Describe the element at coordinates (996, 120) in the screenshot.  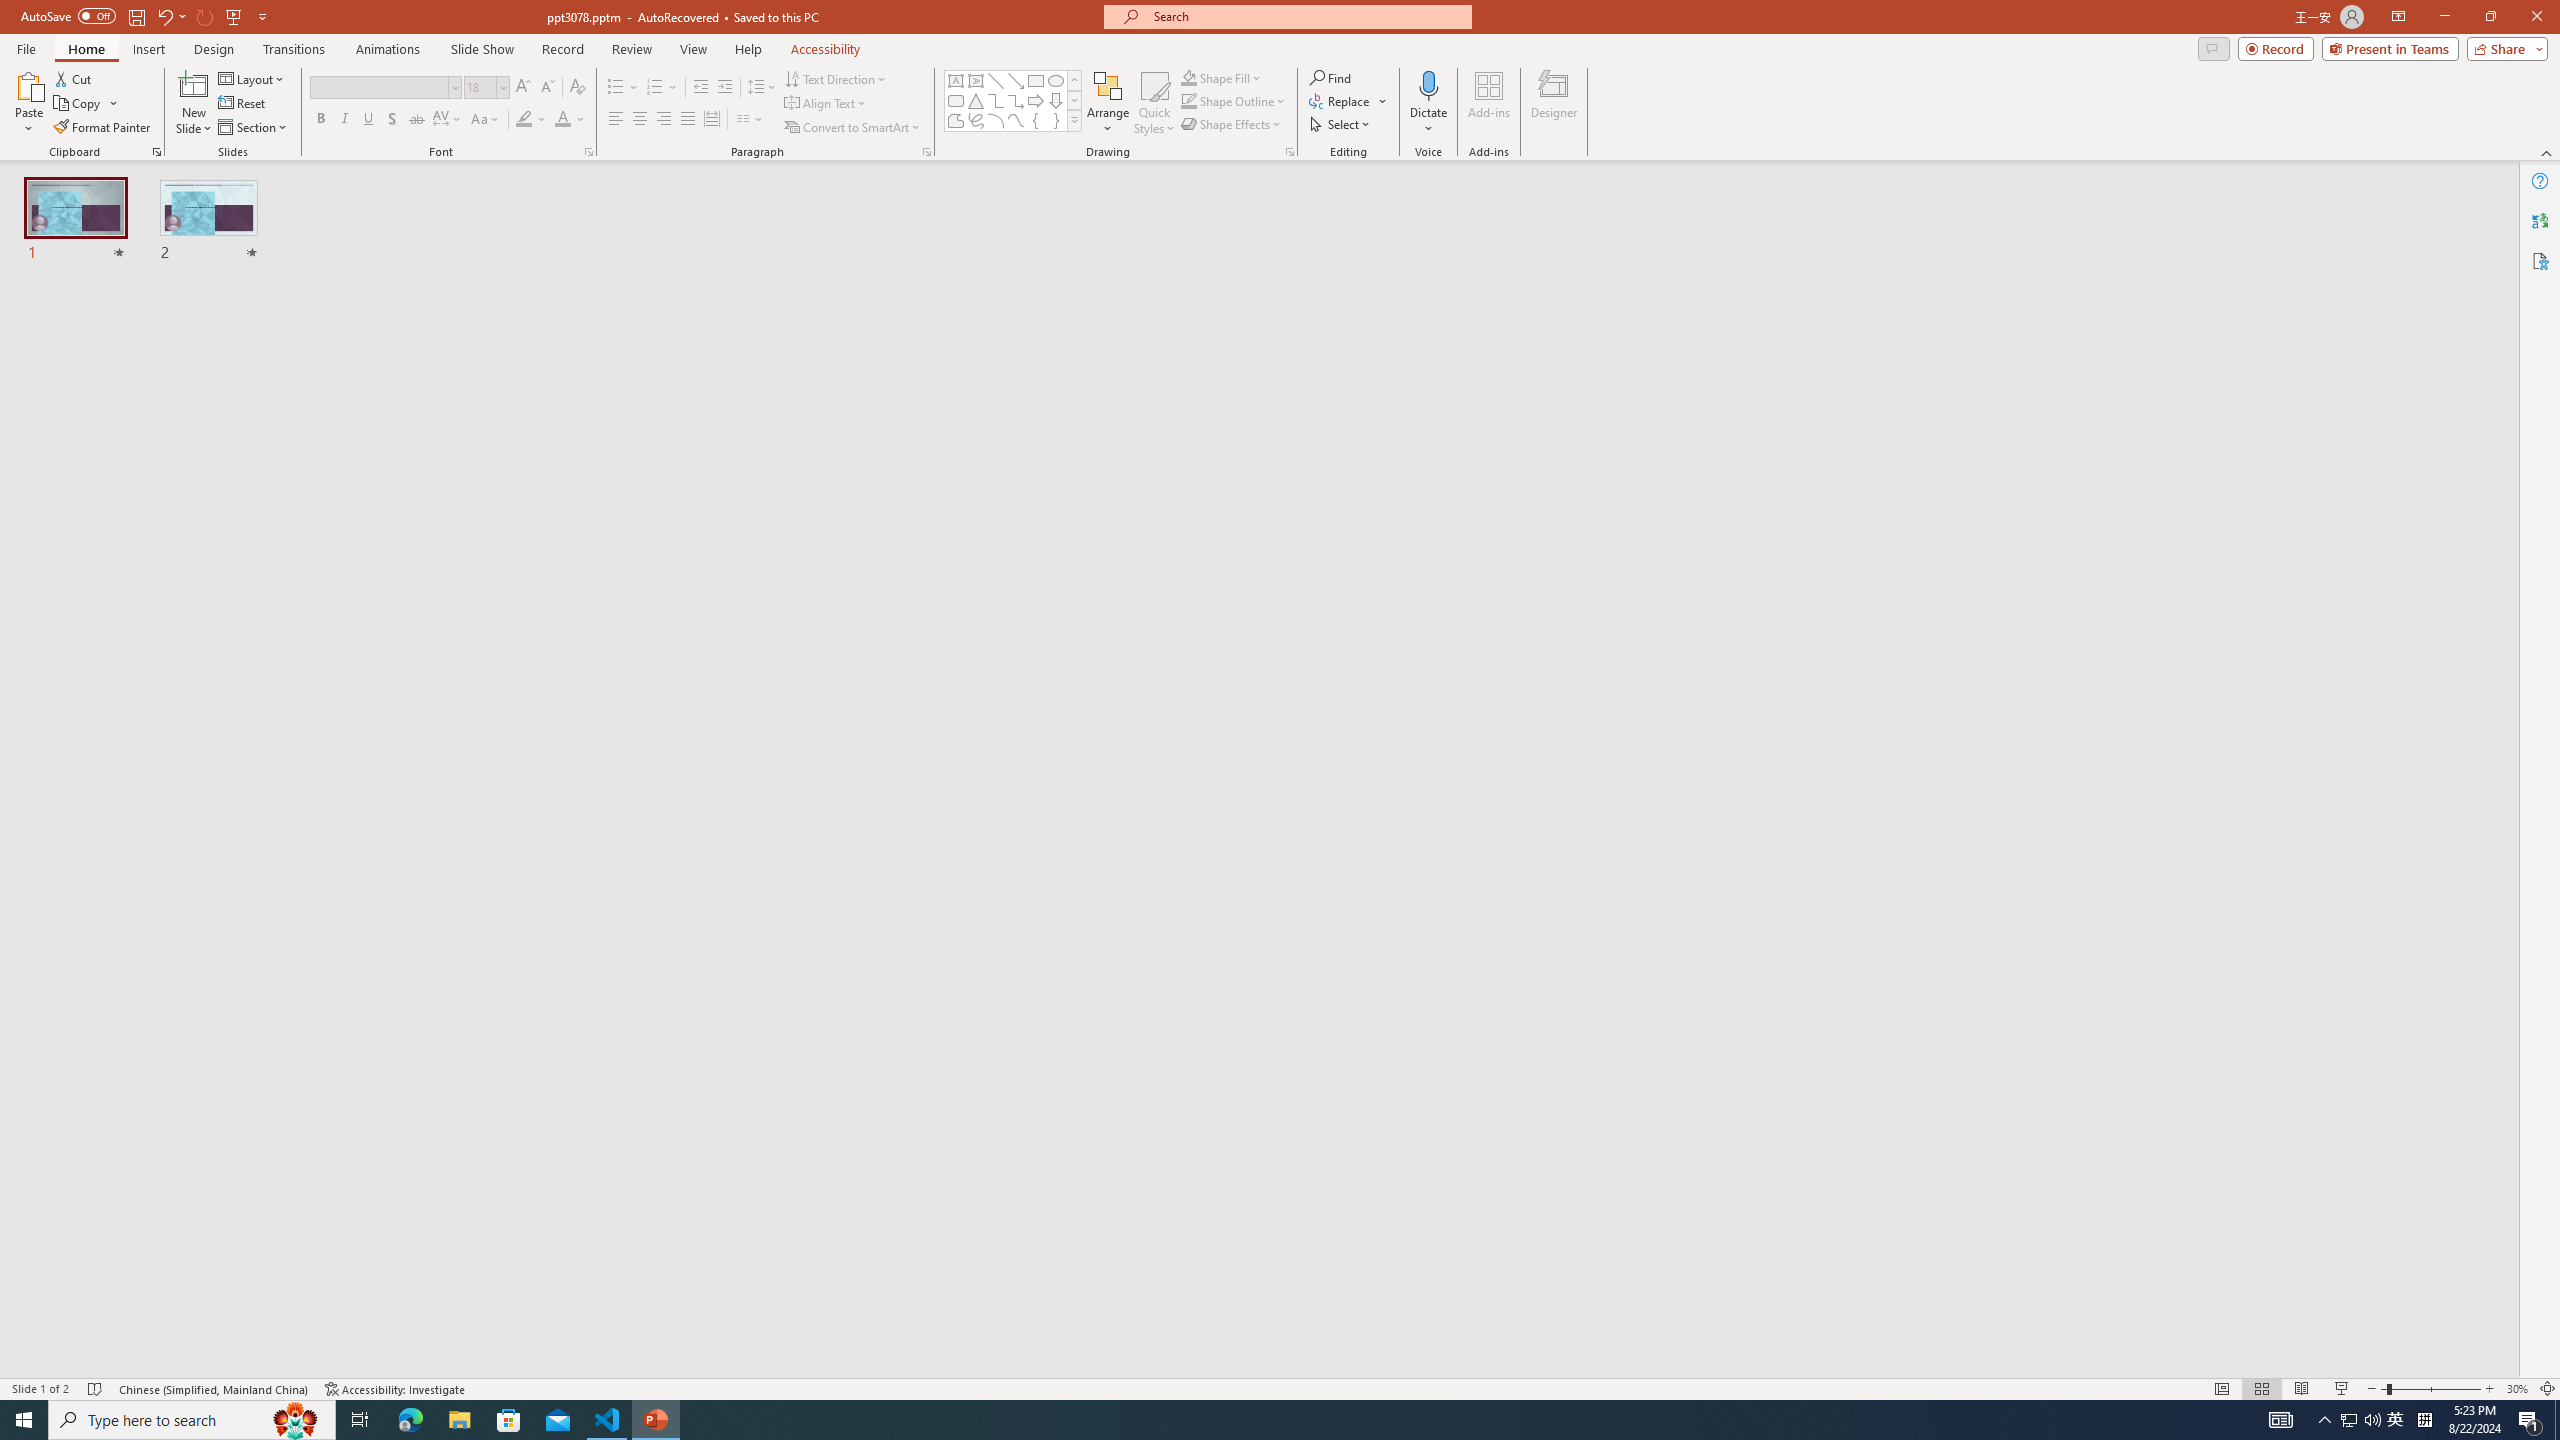
I see `Arc` at that location.